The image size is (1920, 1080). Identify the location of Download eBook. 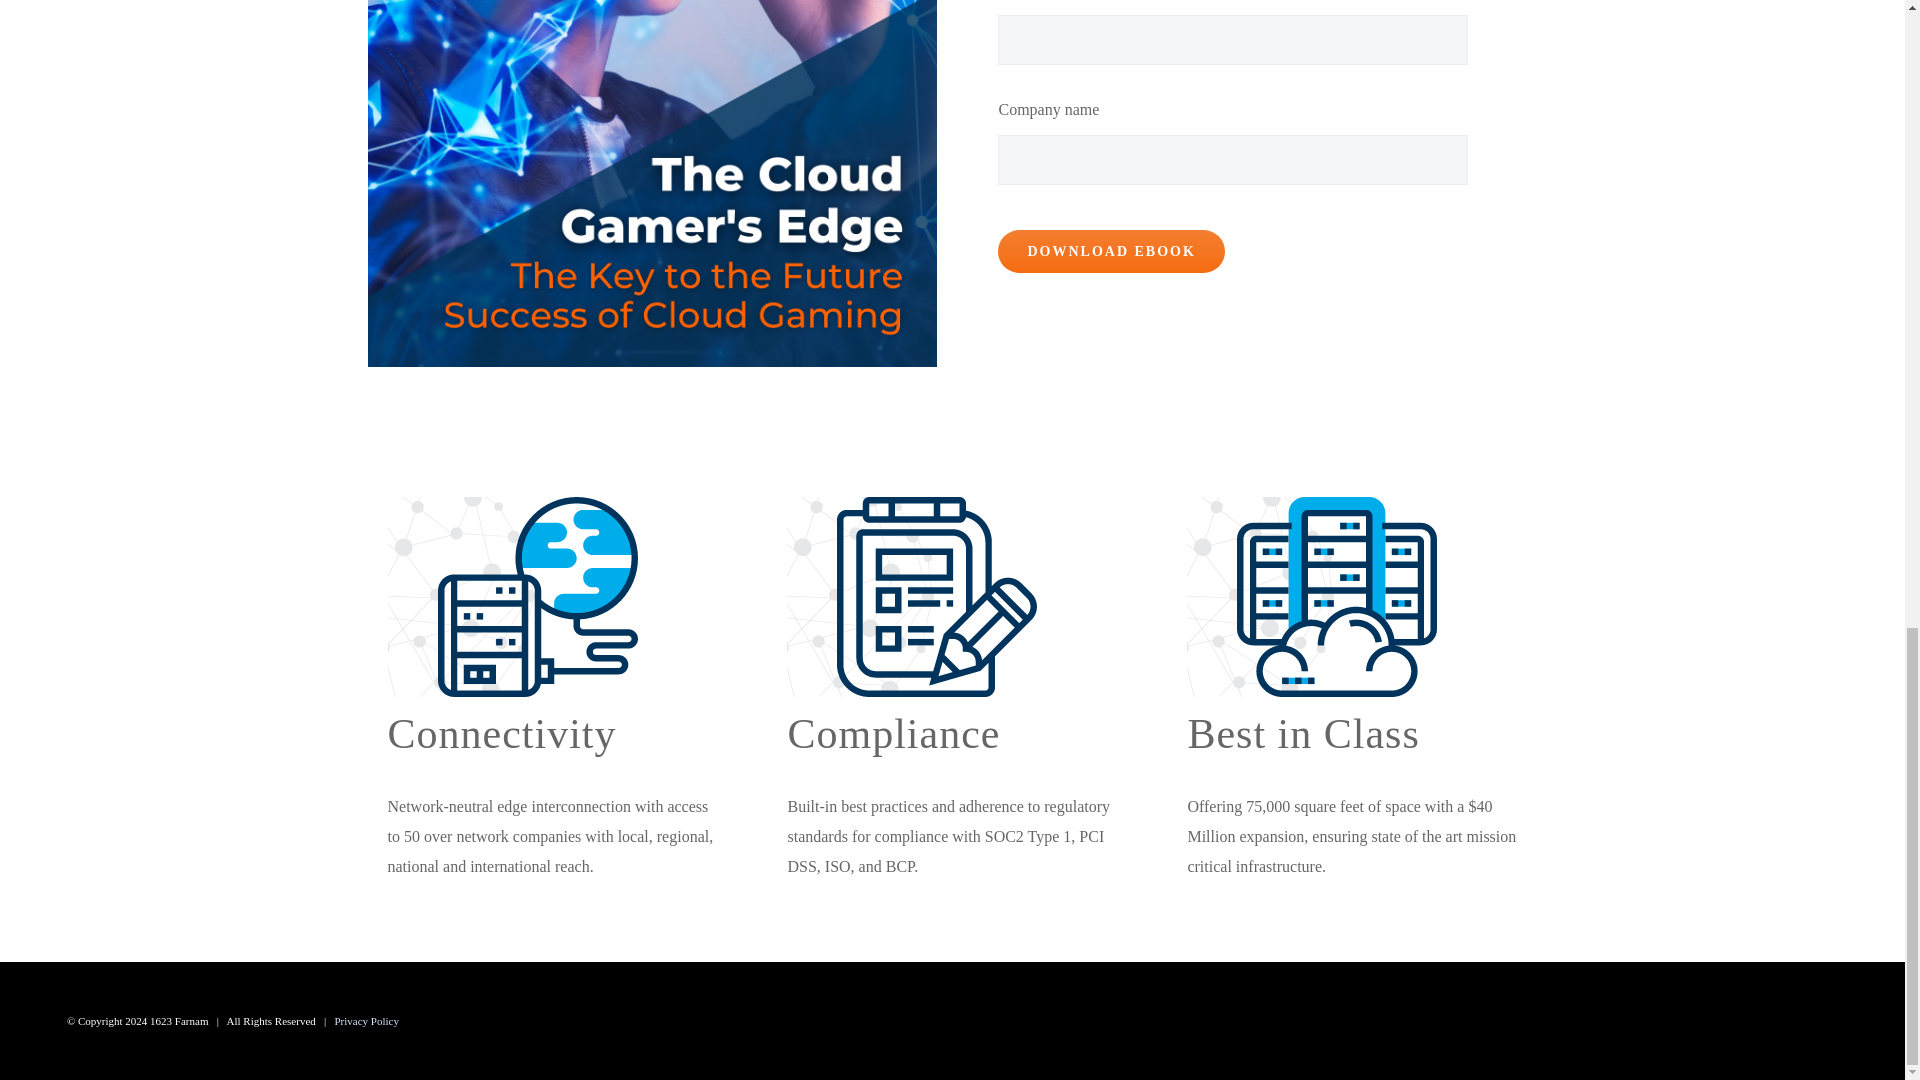
(1111, 252).